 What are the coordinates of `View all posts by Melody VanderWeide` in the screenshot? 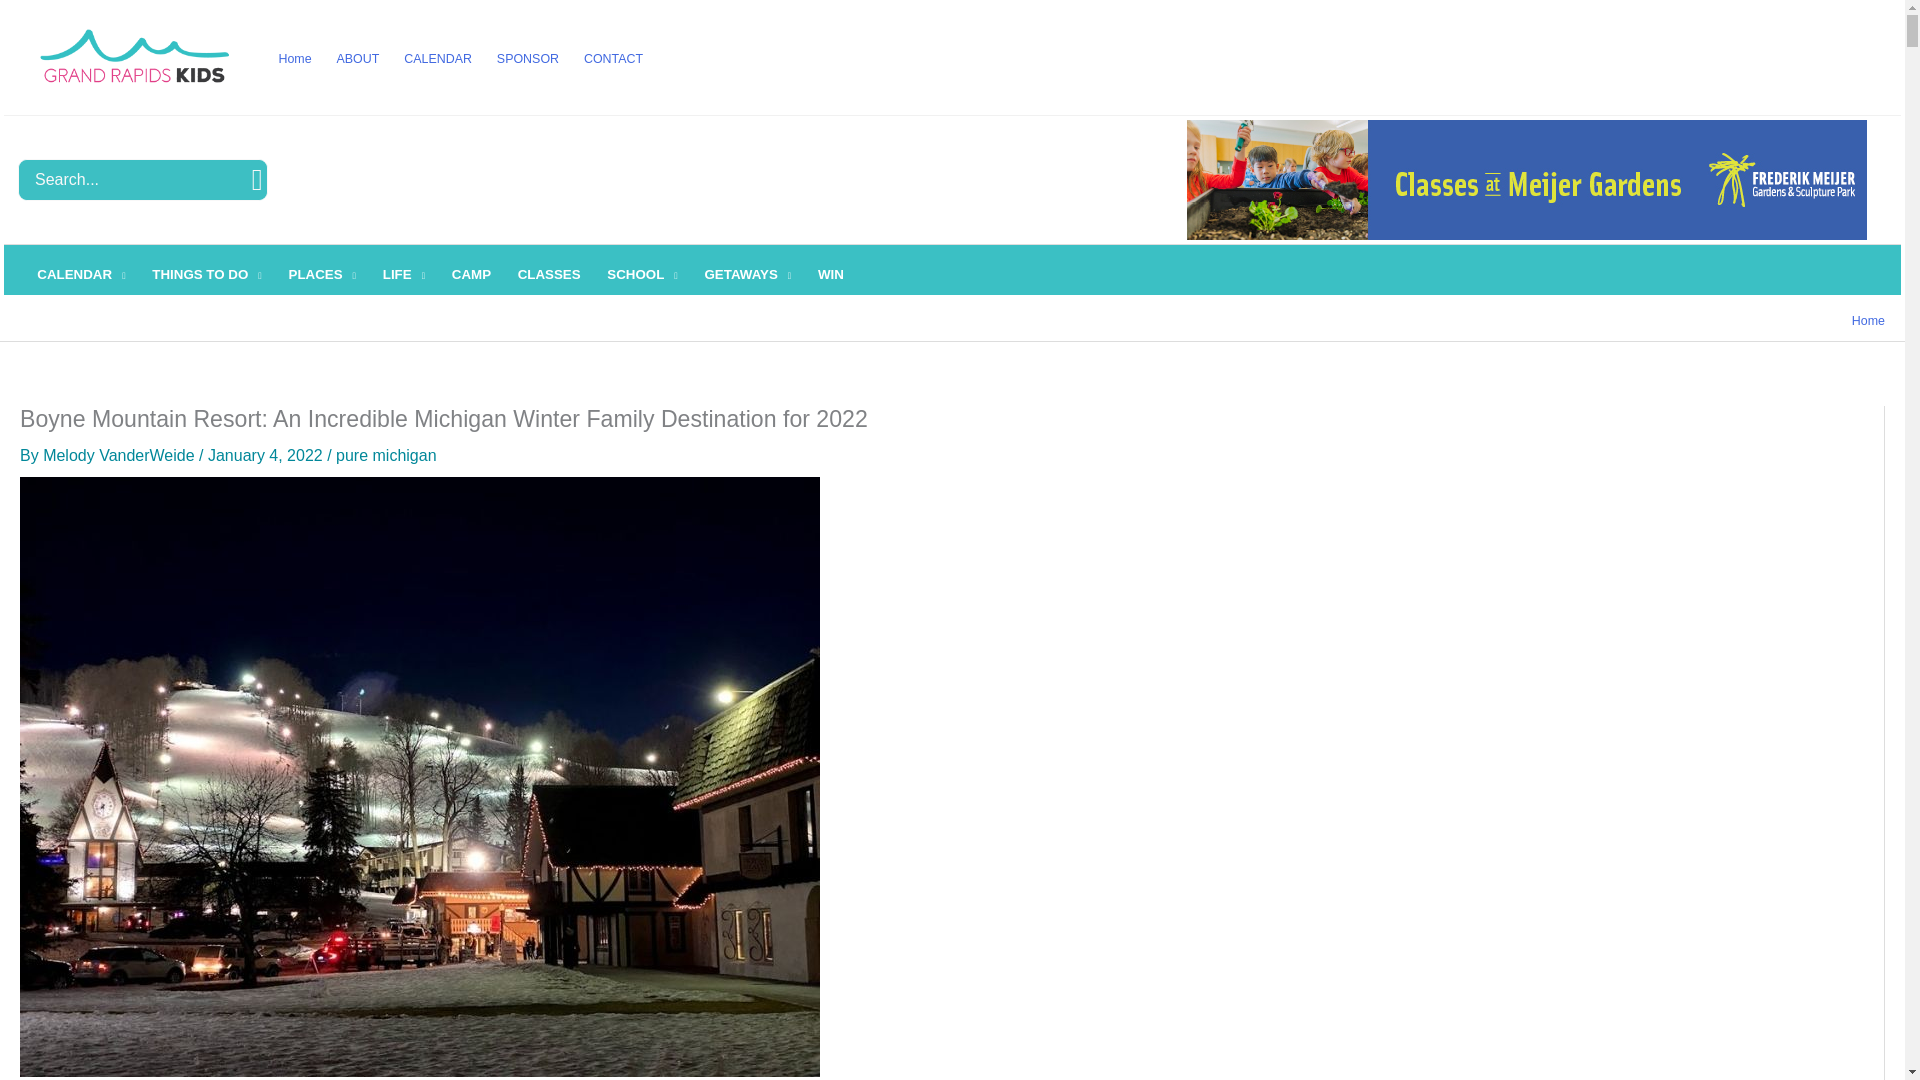 It's located at (120, 456).